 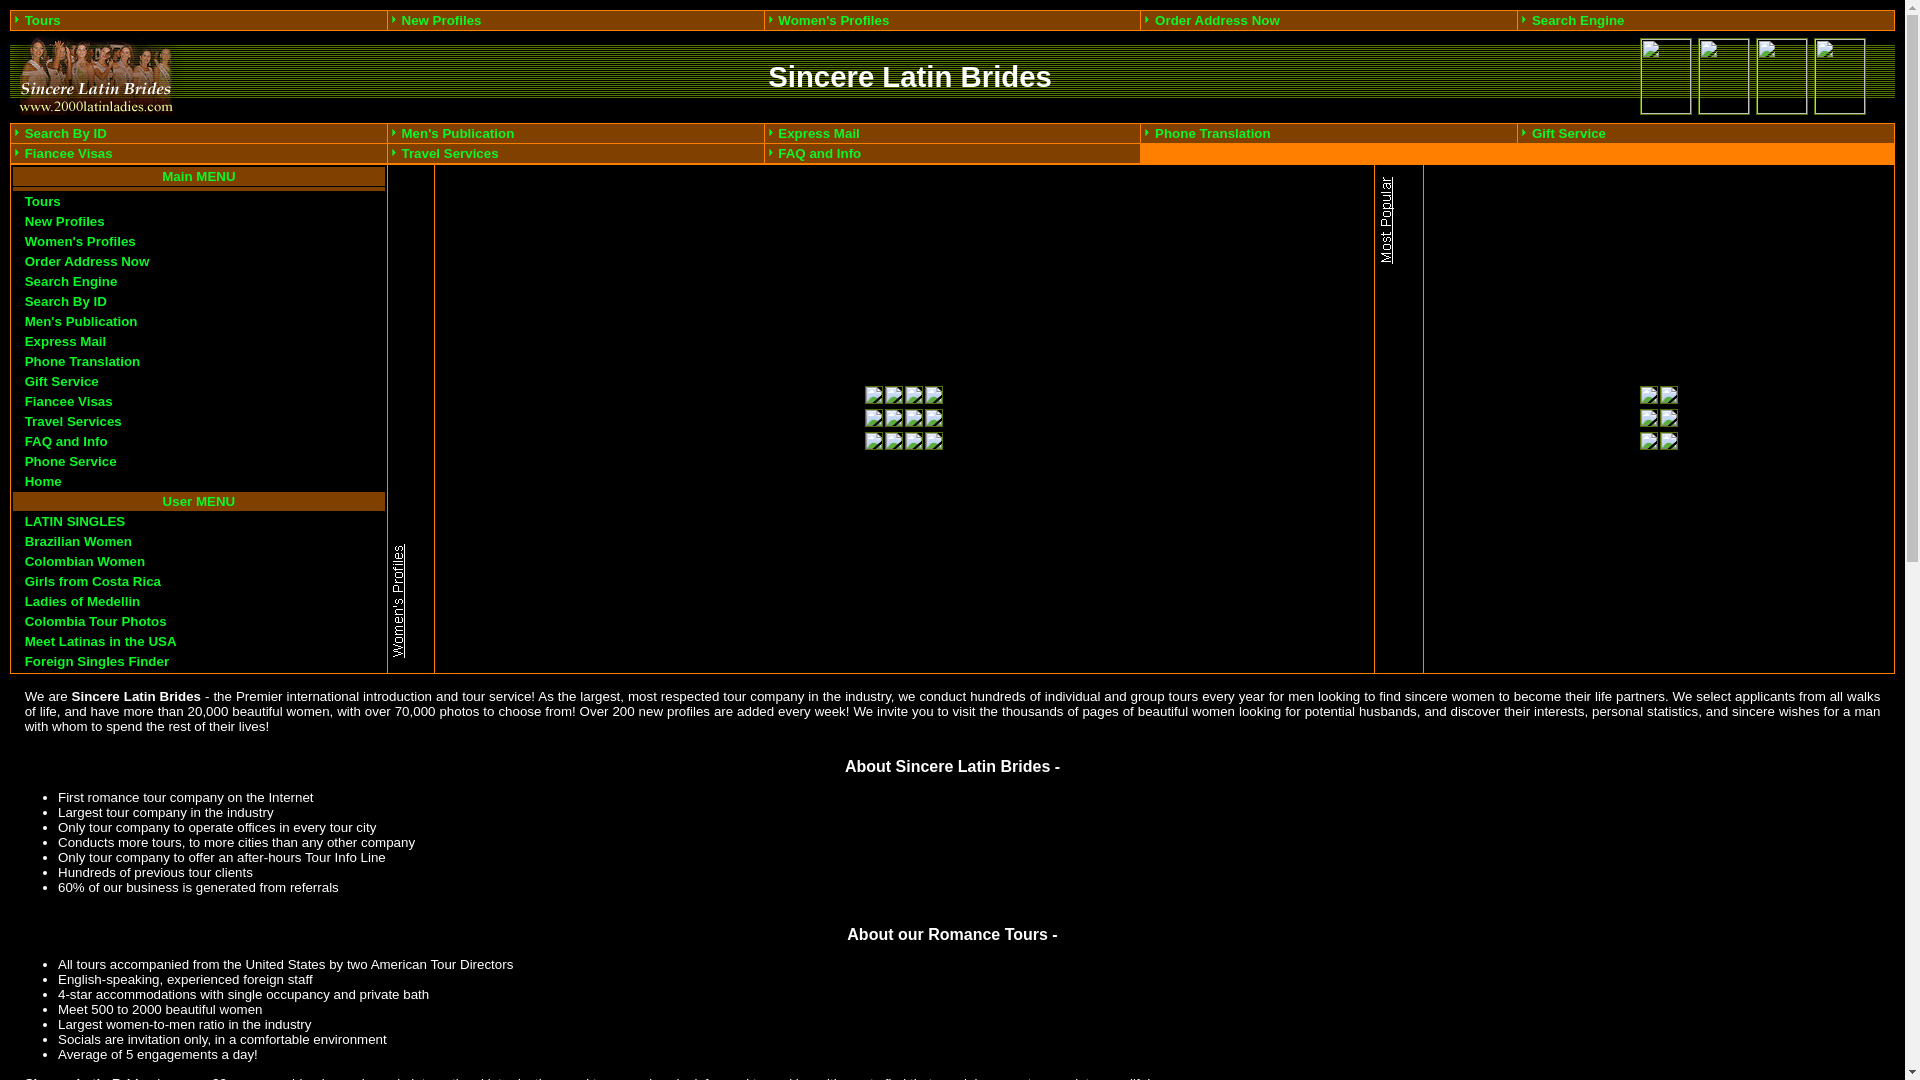 What do you see at coordinates (1213, 134) in the screenshot?
I see `Phone Translation` at bounding box center [1213, 134].